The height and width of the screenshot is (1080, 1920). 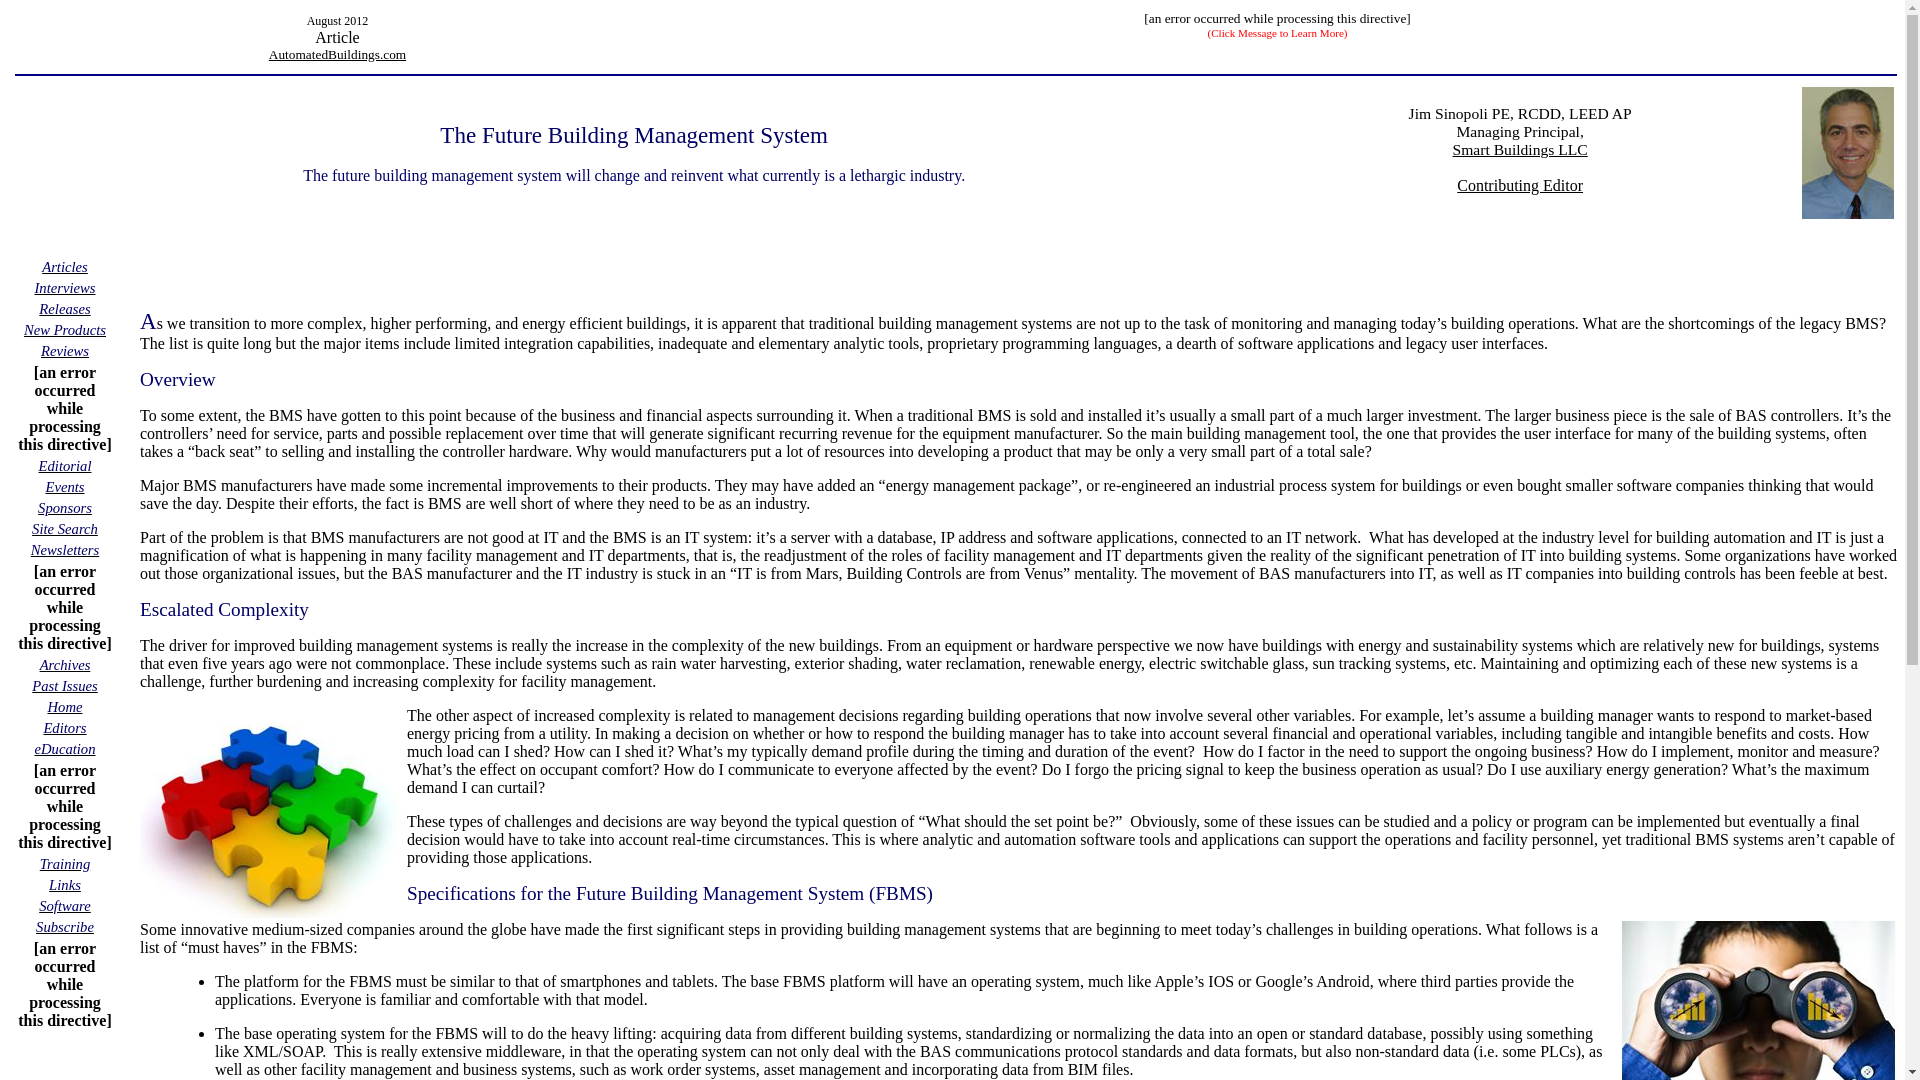 What do you see at coordinates (64, 706) in the screenshot?
I see `Home` at bounding box center [64, 706].